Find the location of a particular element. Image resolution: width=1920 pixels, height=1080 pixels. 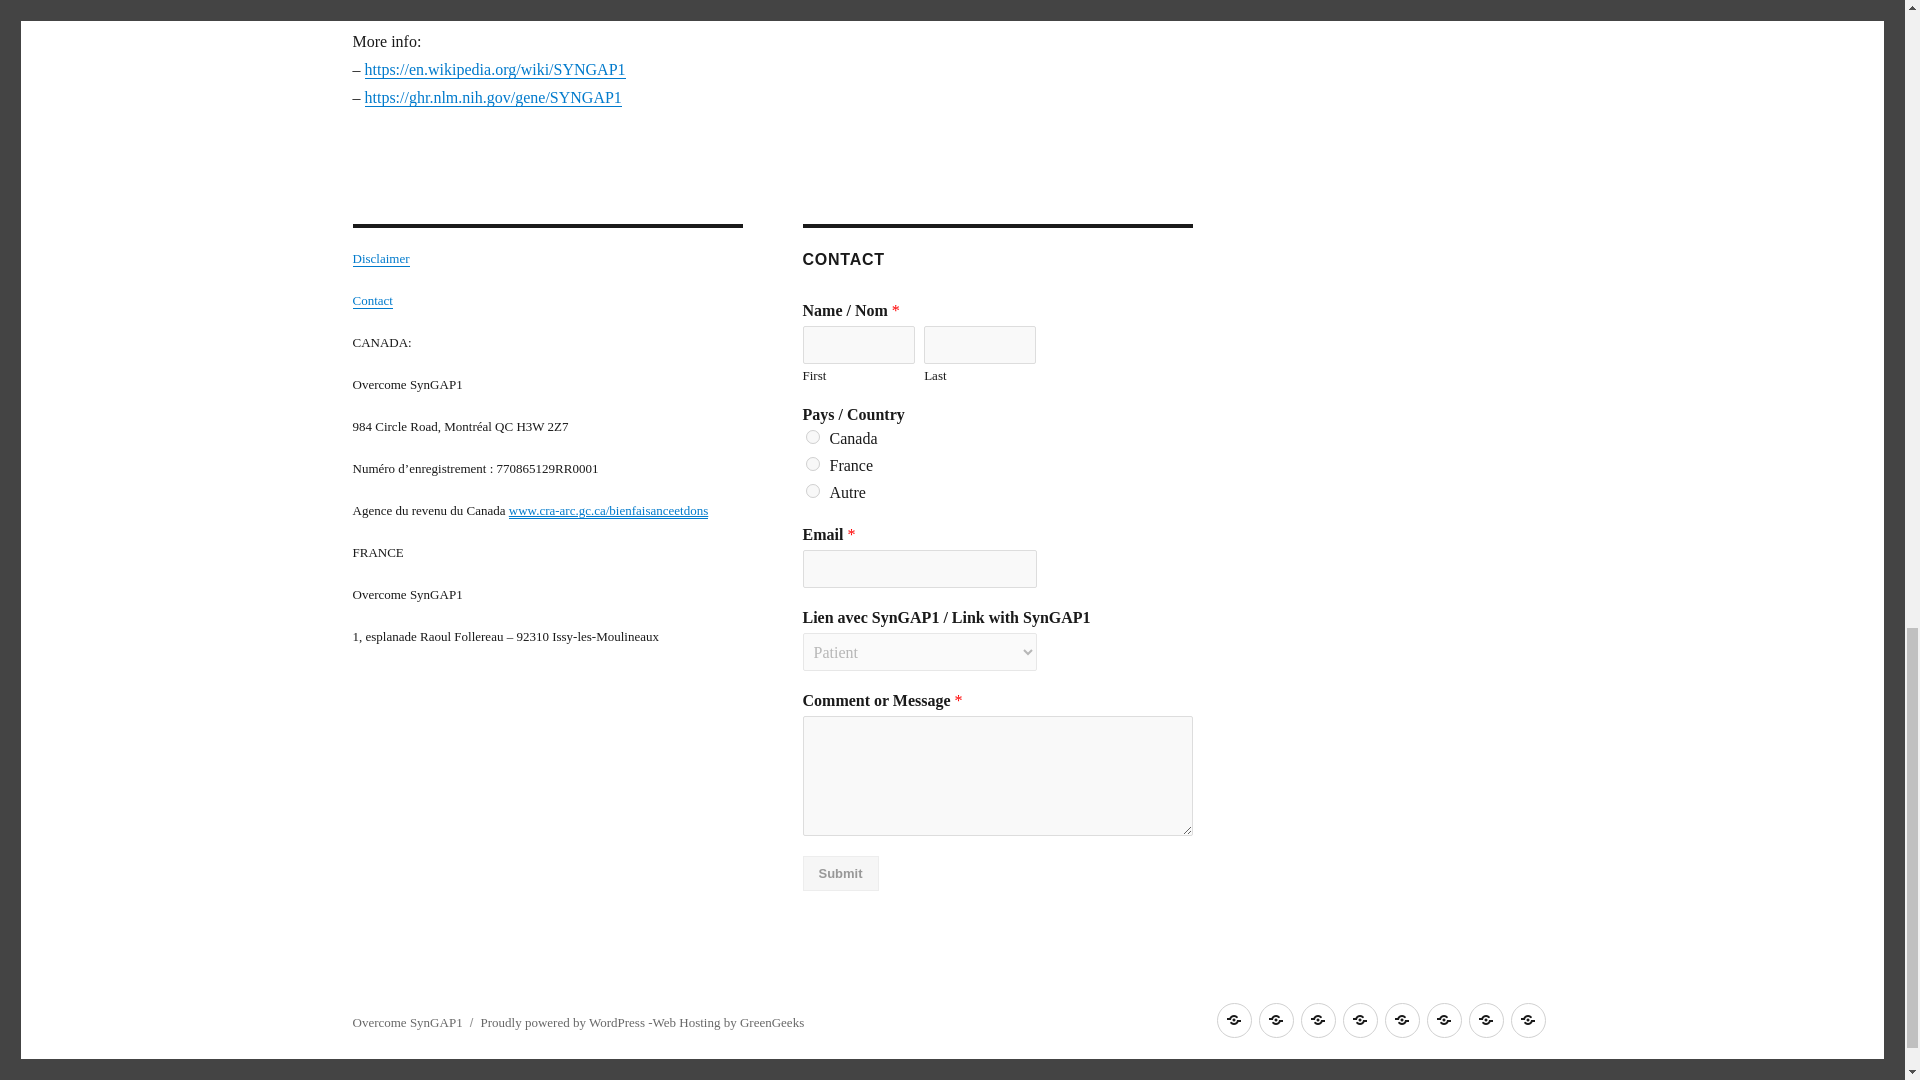

Disclaimer is located at coordinates (380, 258).